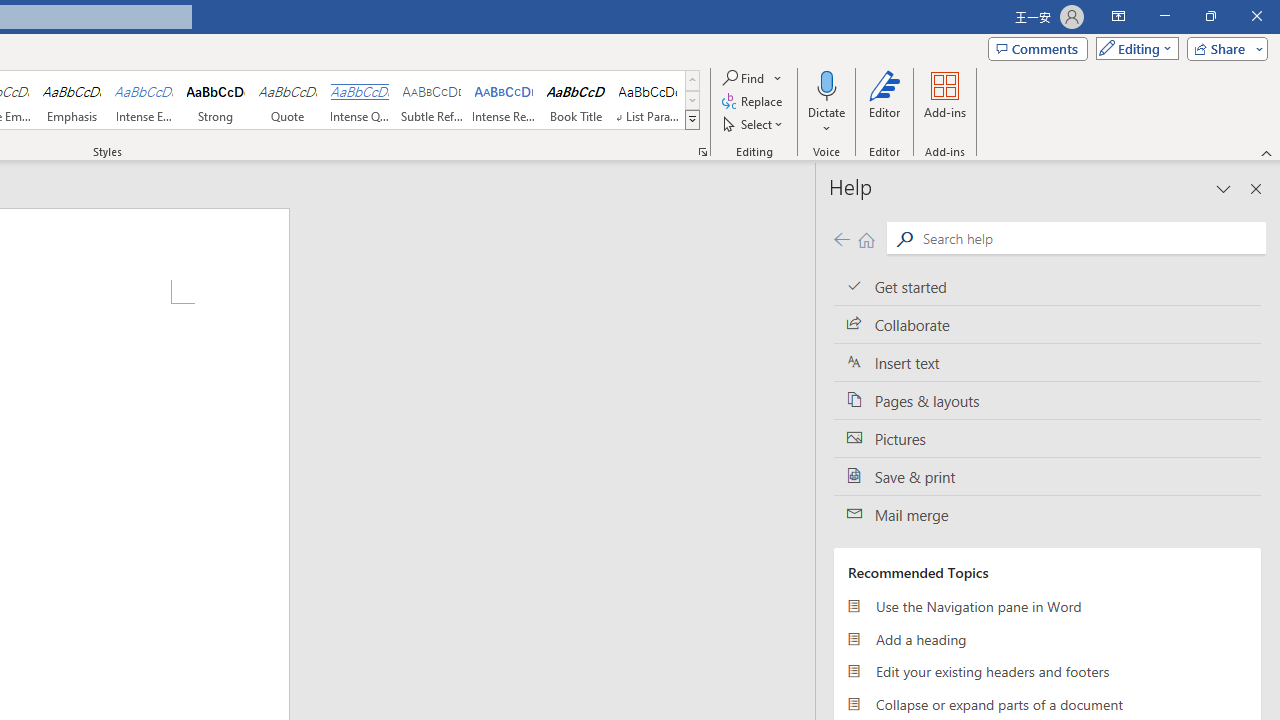  What do you see at coordinates (216, 100) in the screenshot?
I see `Strong` at bounding box center [216, 100].